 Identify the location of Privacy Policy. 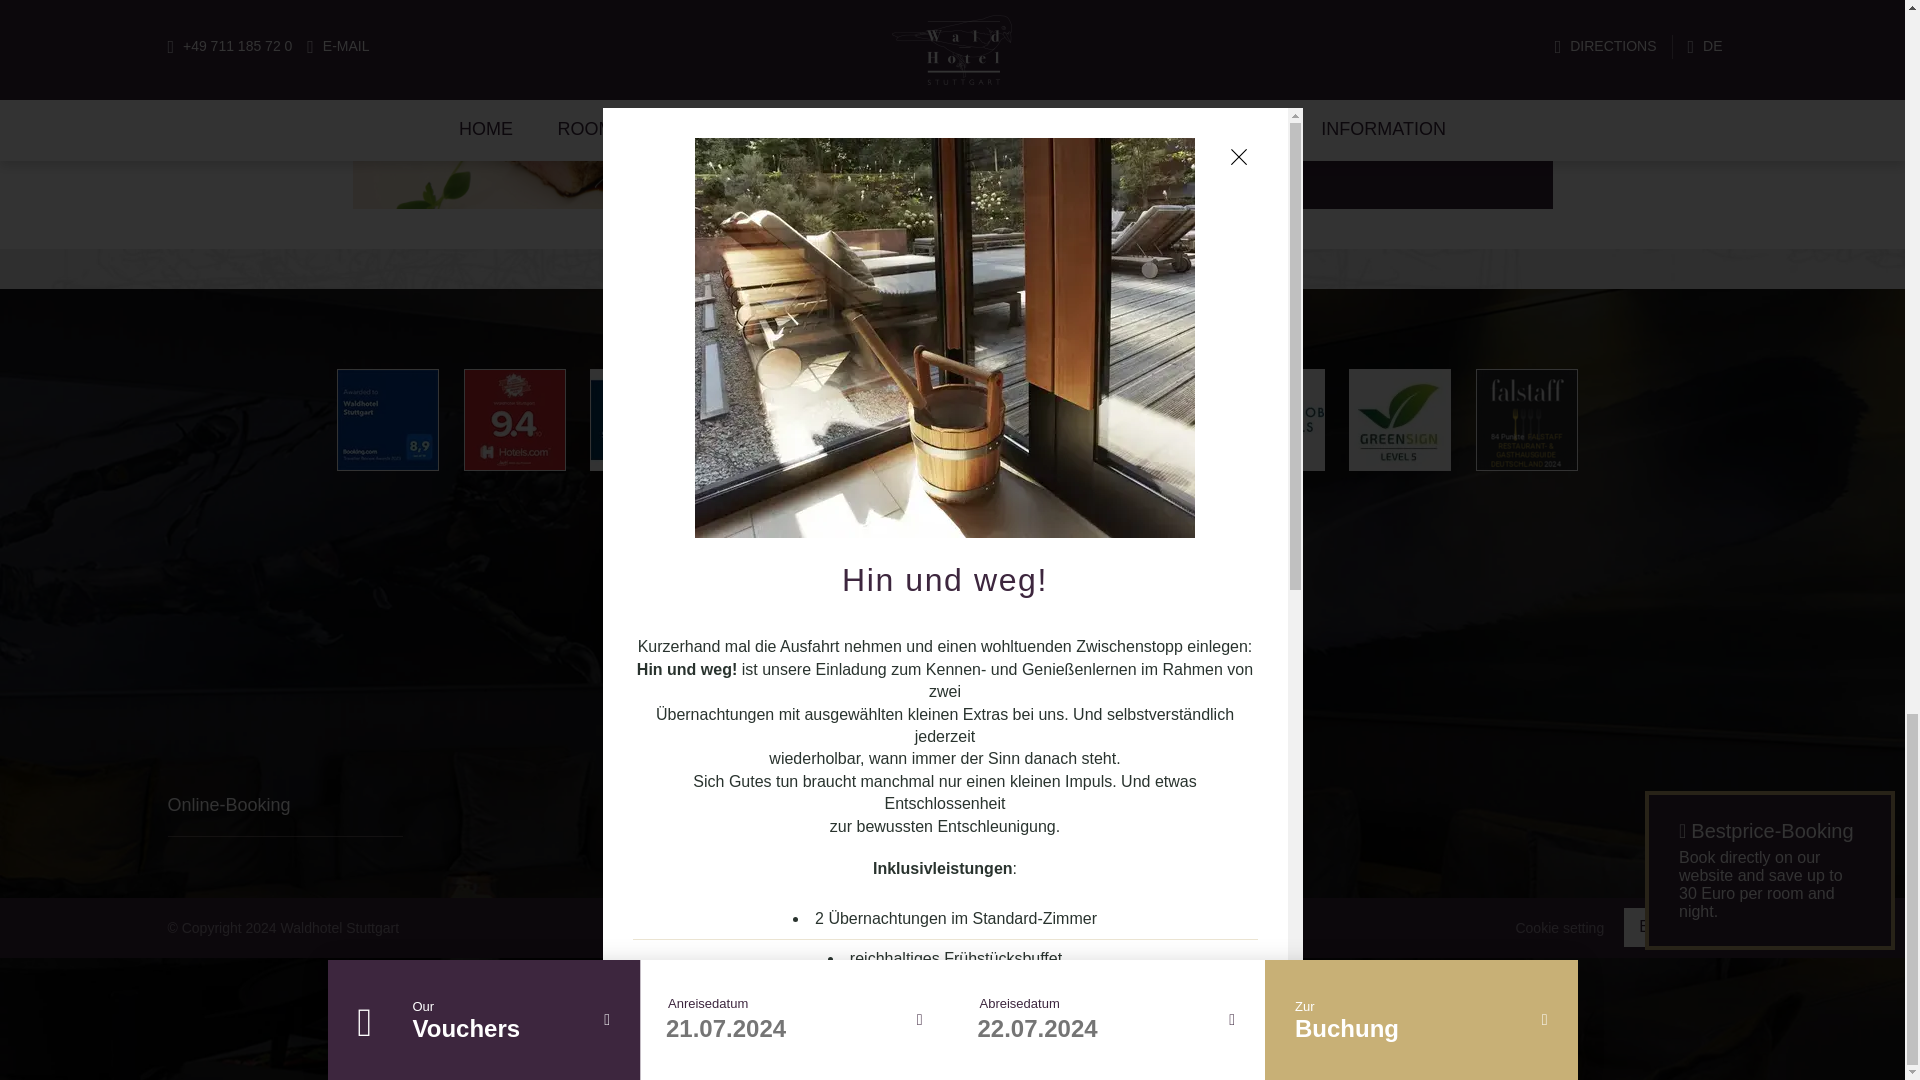
(1094, 692).